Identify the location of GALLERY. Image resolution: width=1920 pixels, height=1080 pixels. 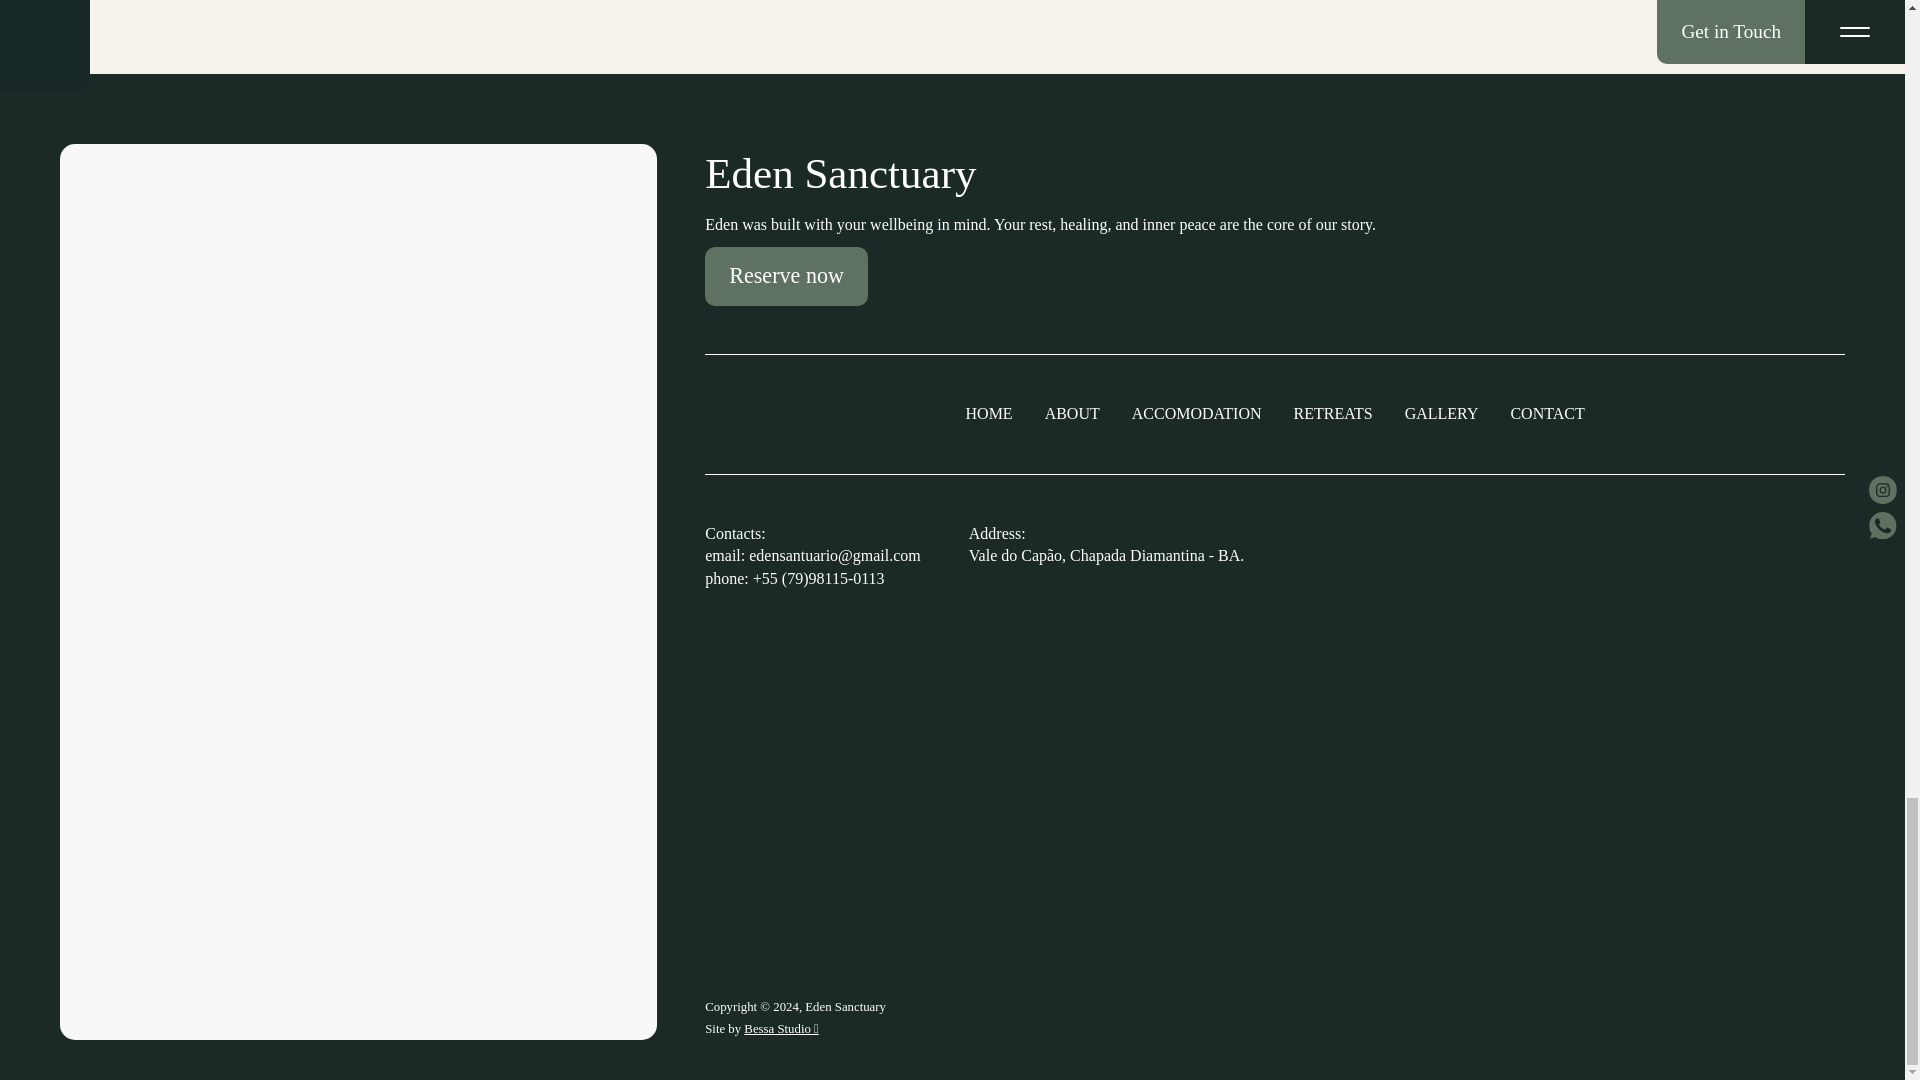
(1442, 414).